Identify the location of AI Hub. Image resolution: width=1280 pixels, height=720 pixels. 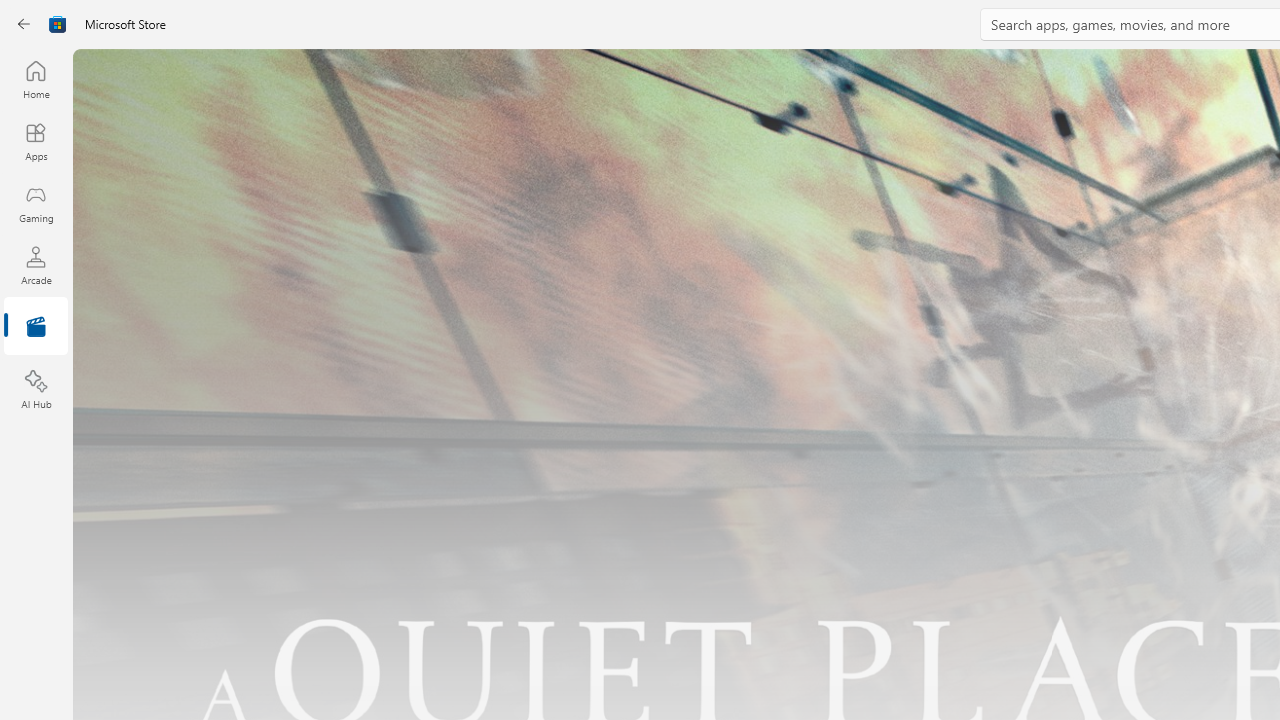
(36, 390).